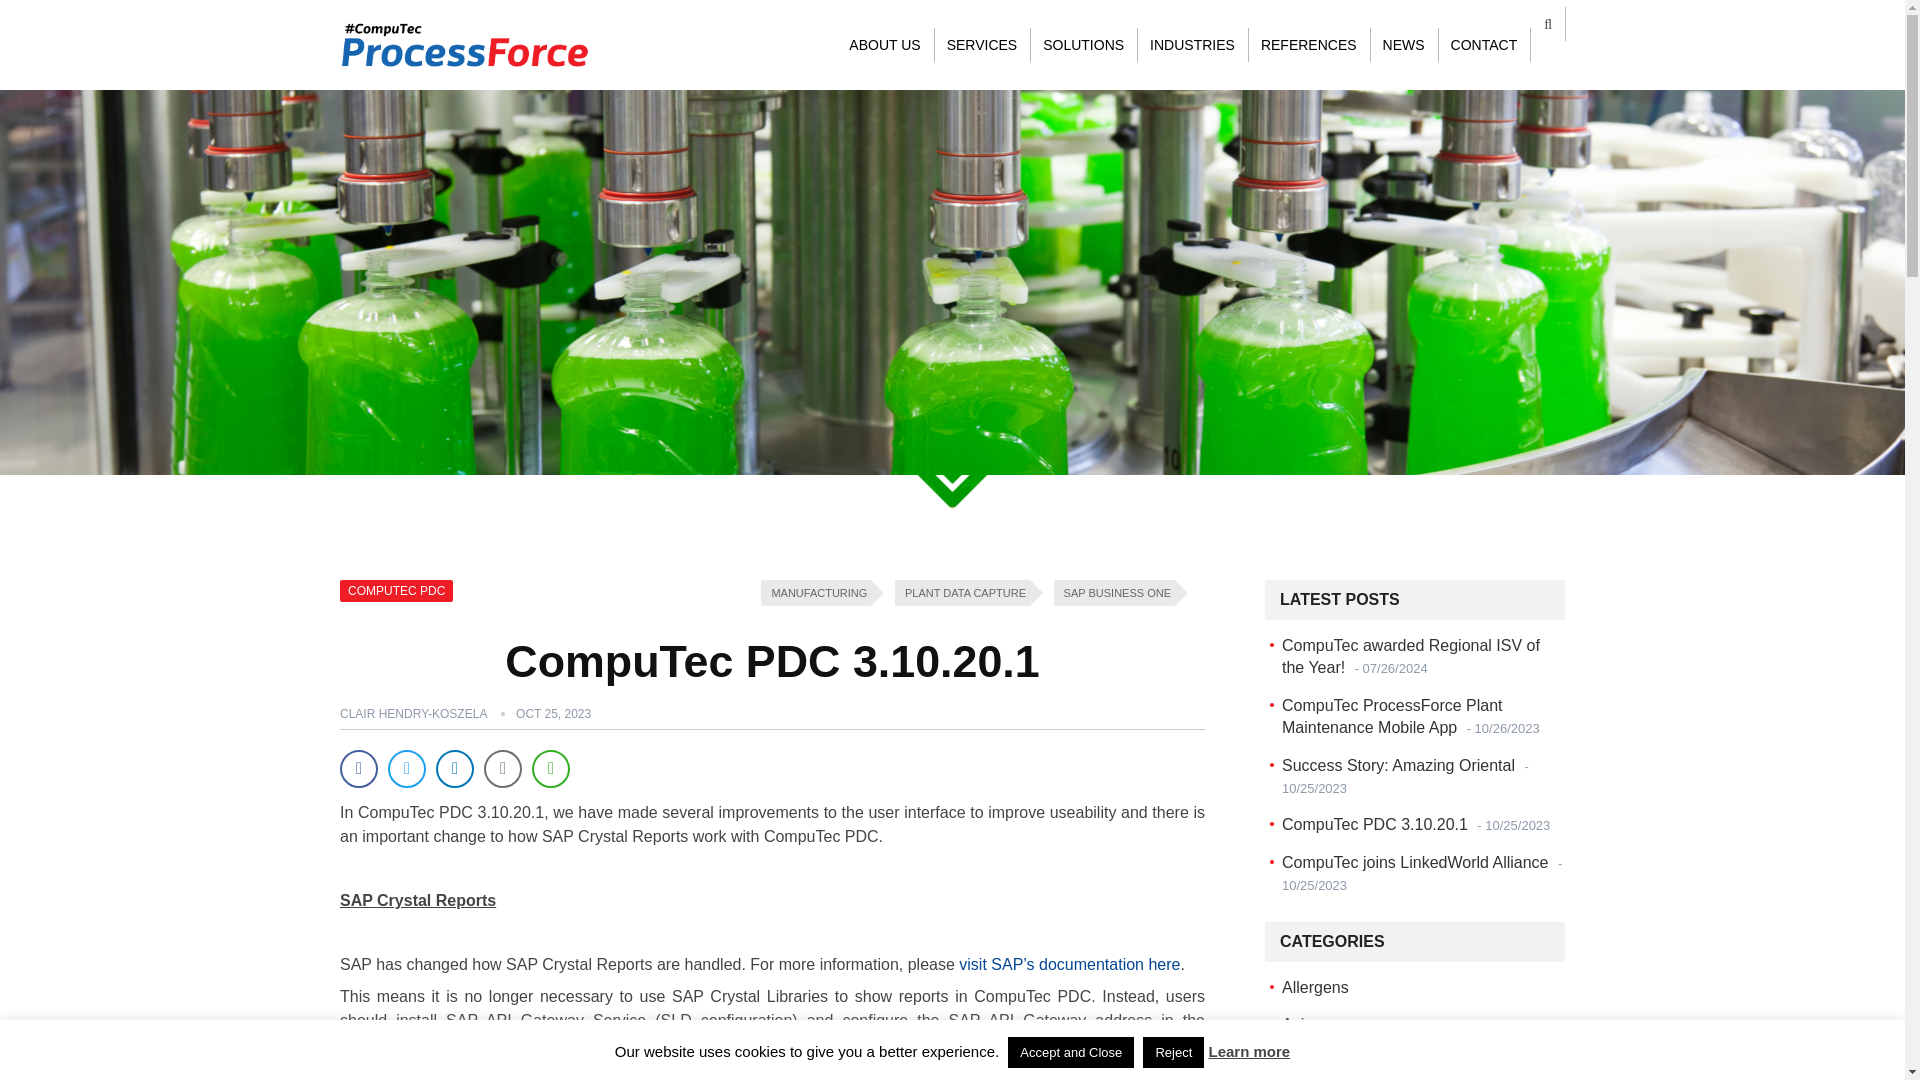 Image resolution: width=1920 pixels, height=1080 pixels. What do you see at coordinates (982, 44) in the screenshot?
I see `SERVICES` at bounding box center [982, 44].